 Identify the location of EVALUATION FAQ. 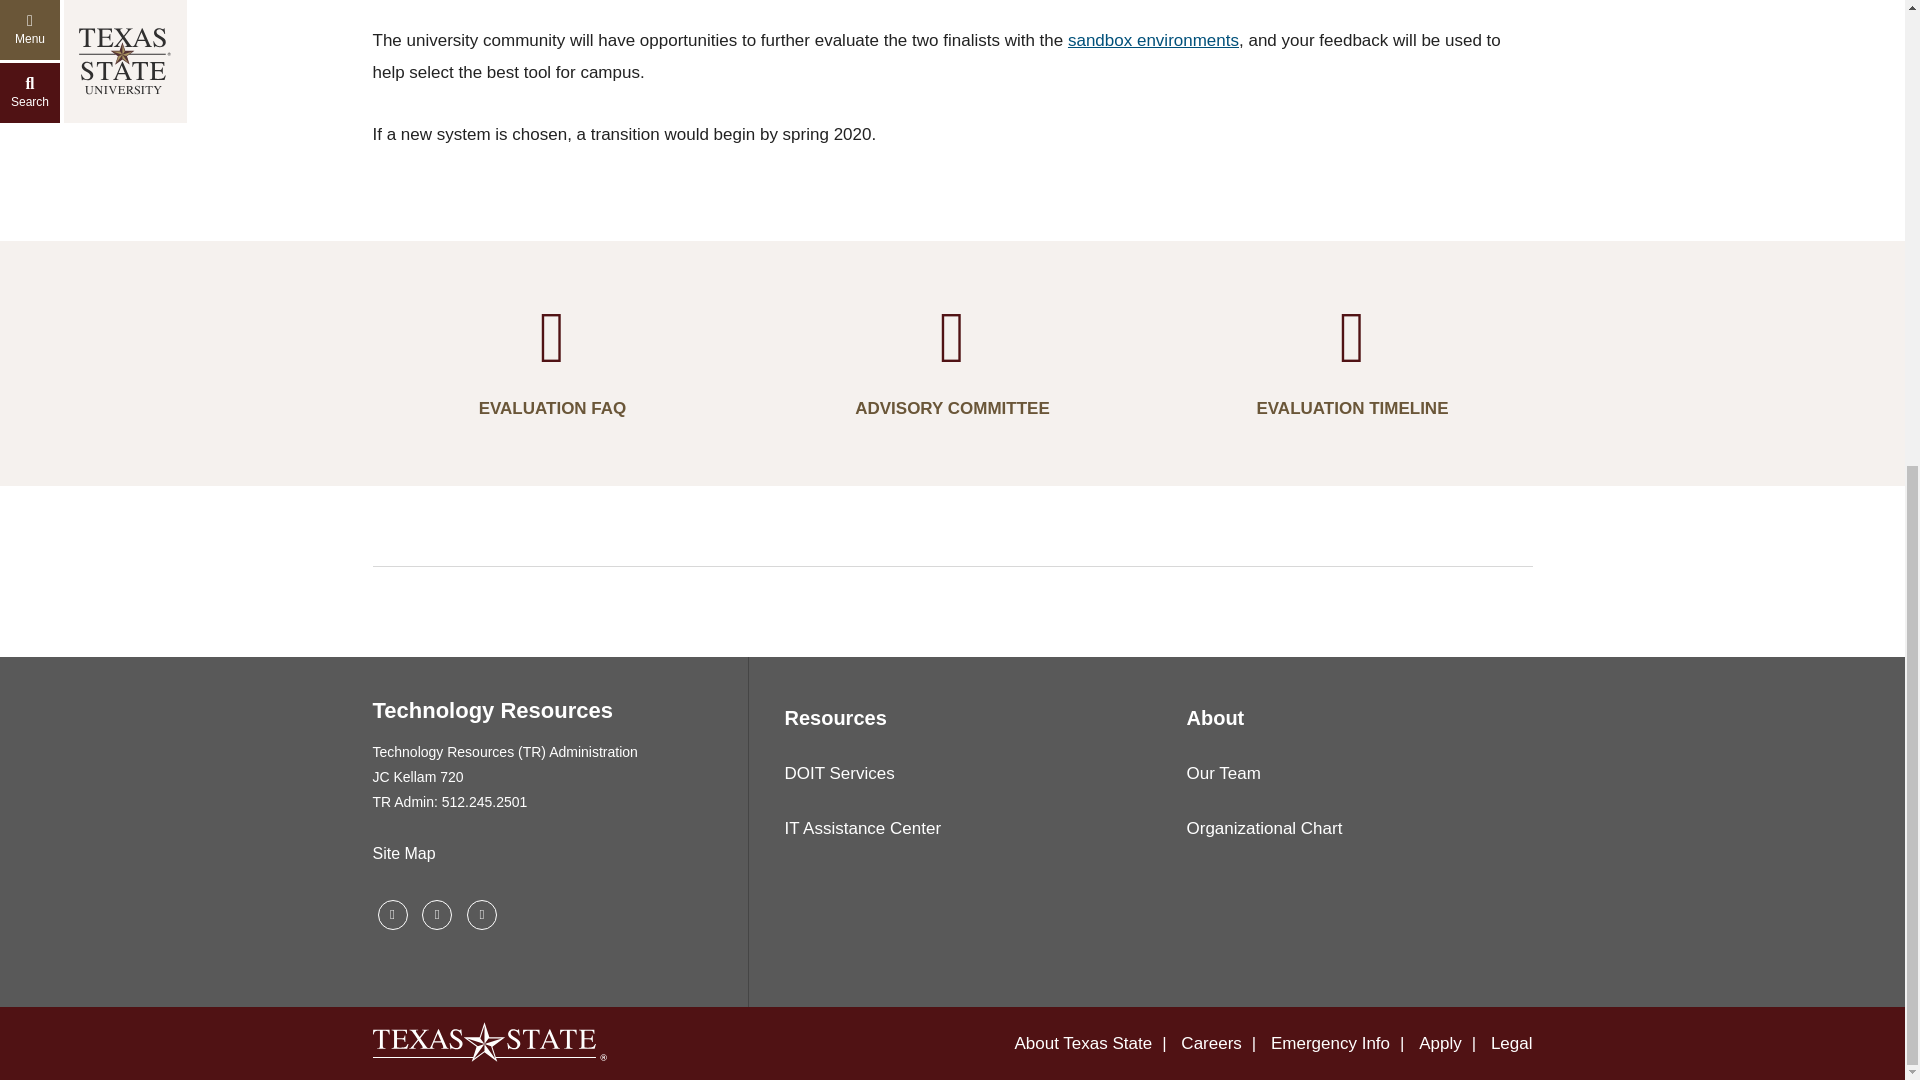
(552, 362).